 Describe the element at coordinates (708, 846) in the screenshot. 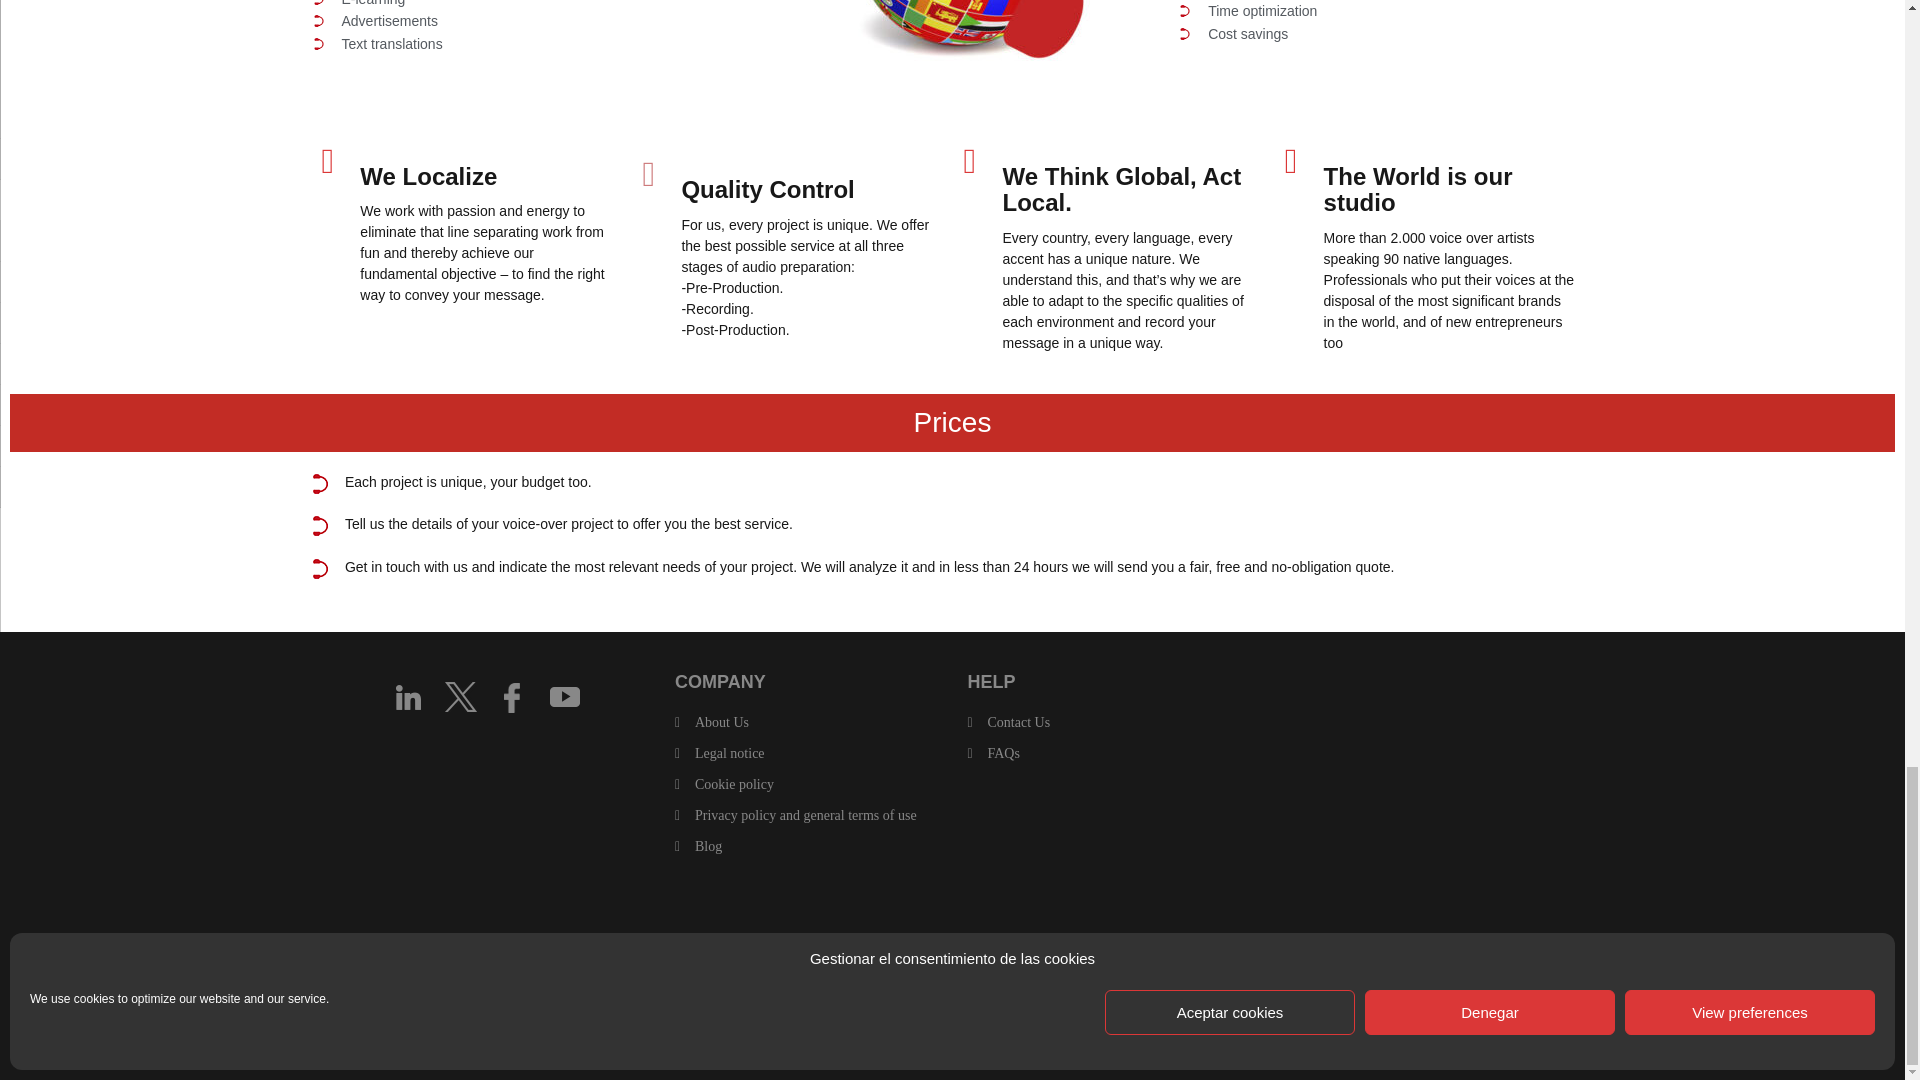

I see `Blog` at that location.